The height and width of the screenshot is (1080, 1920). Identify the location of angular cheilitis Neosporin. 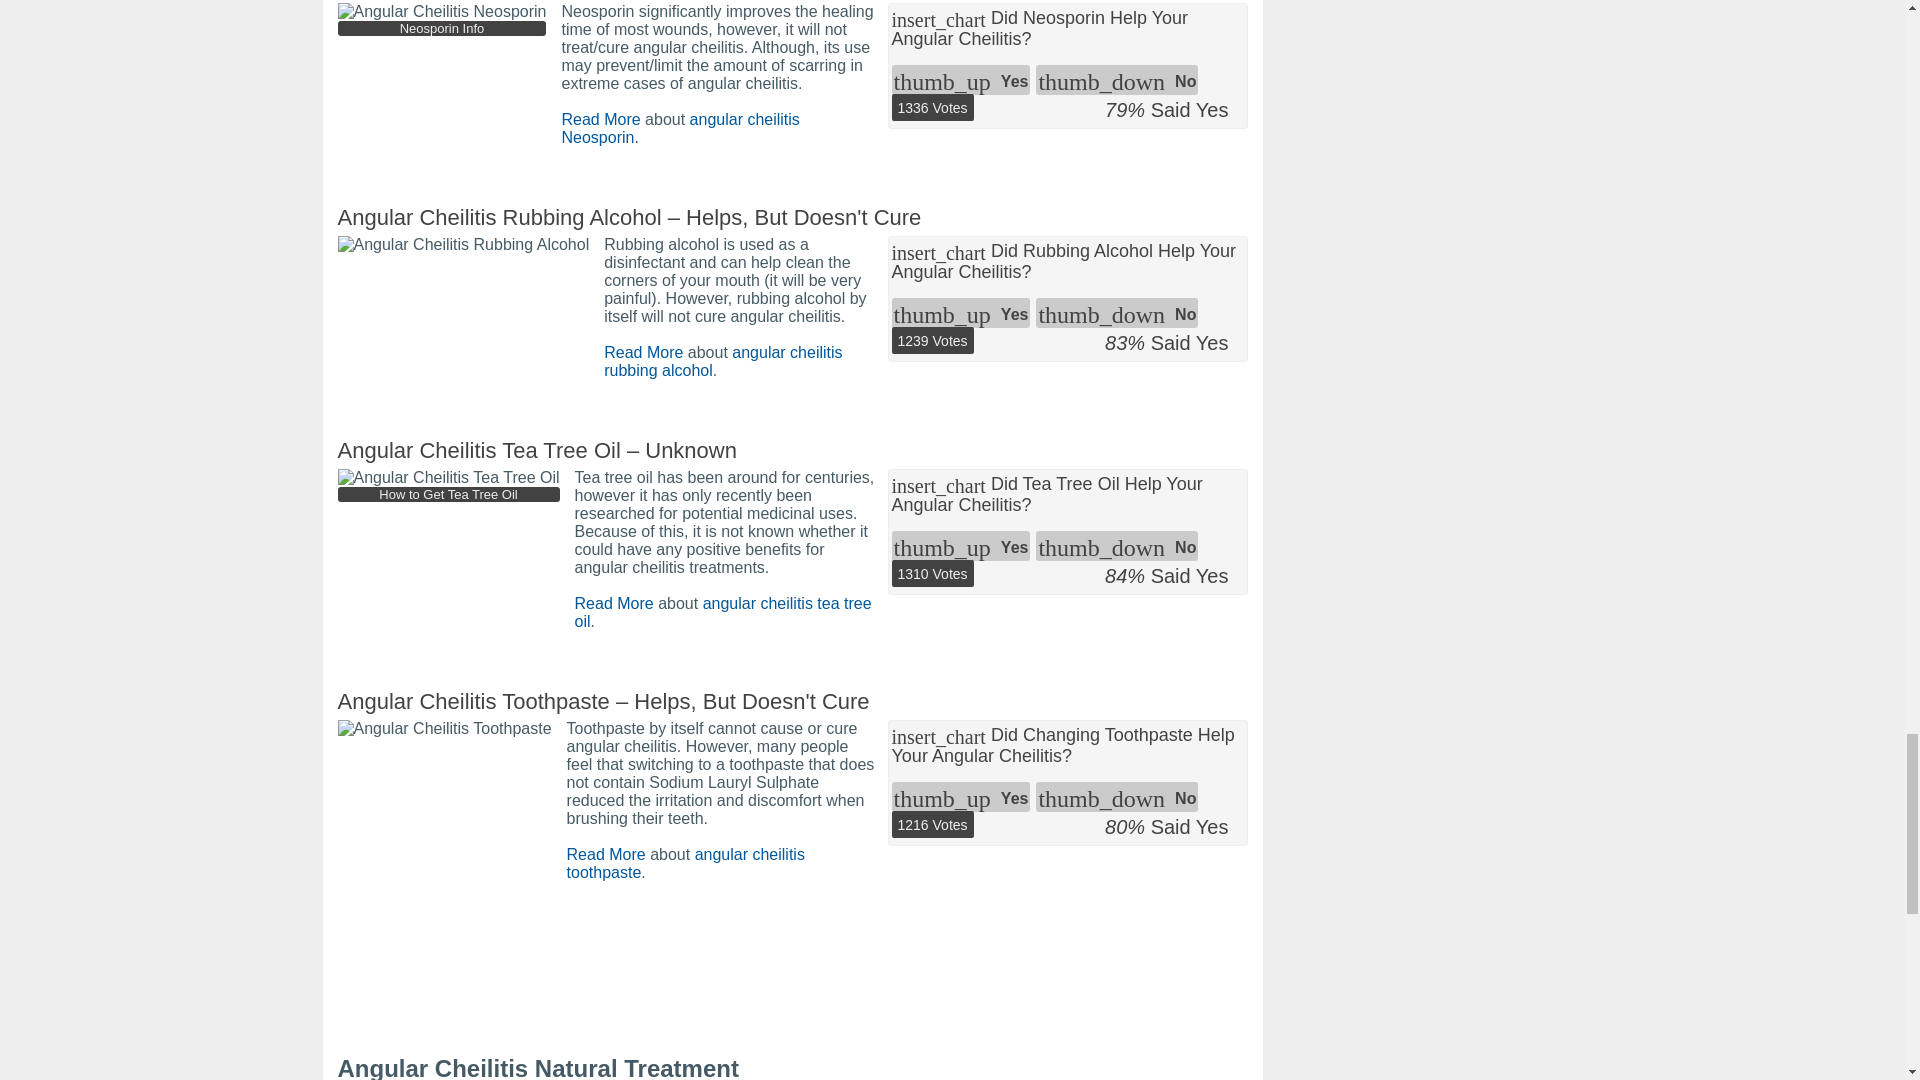
(679, 128).